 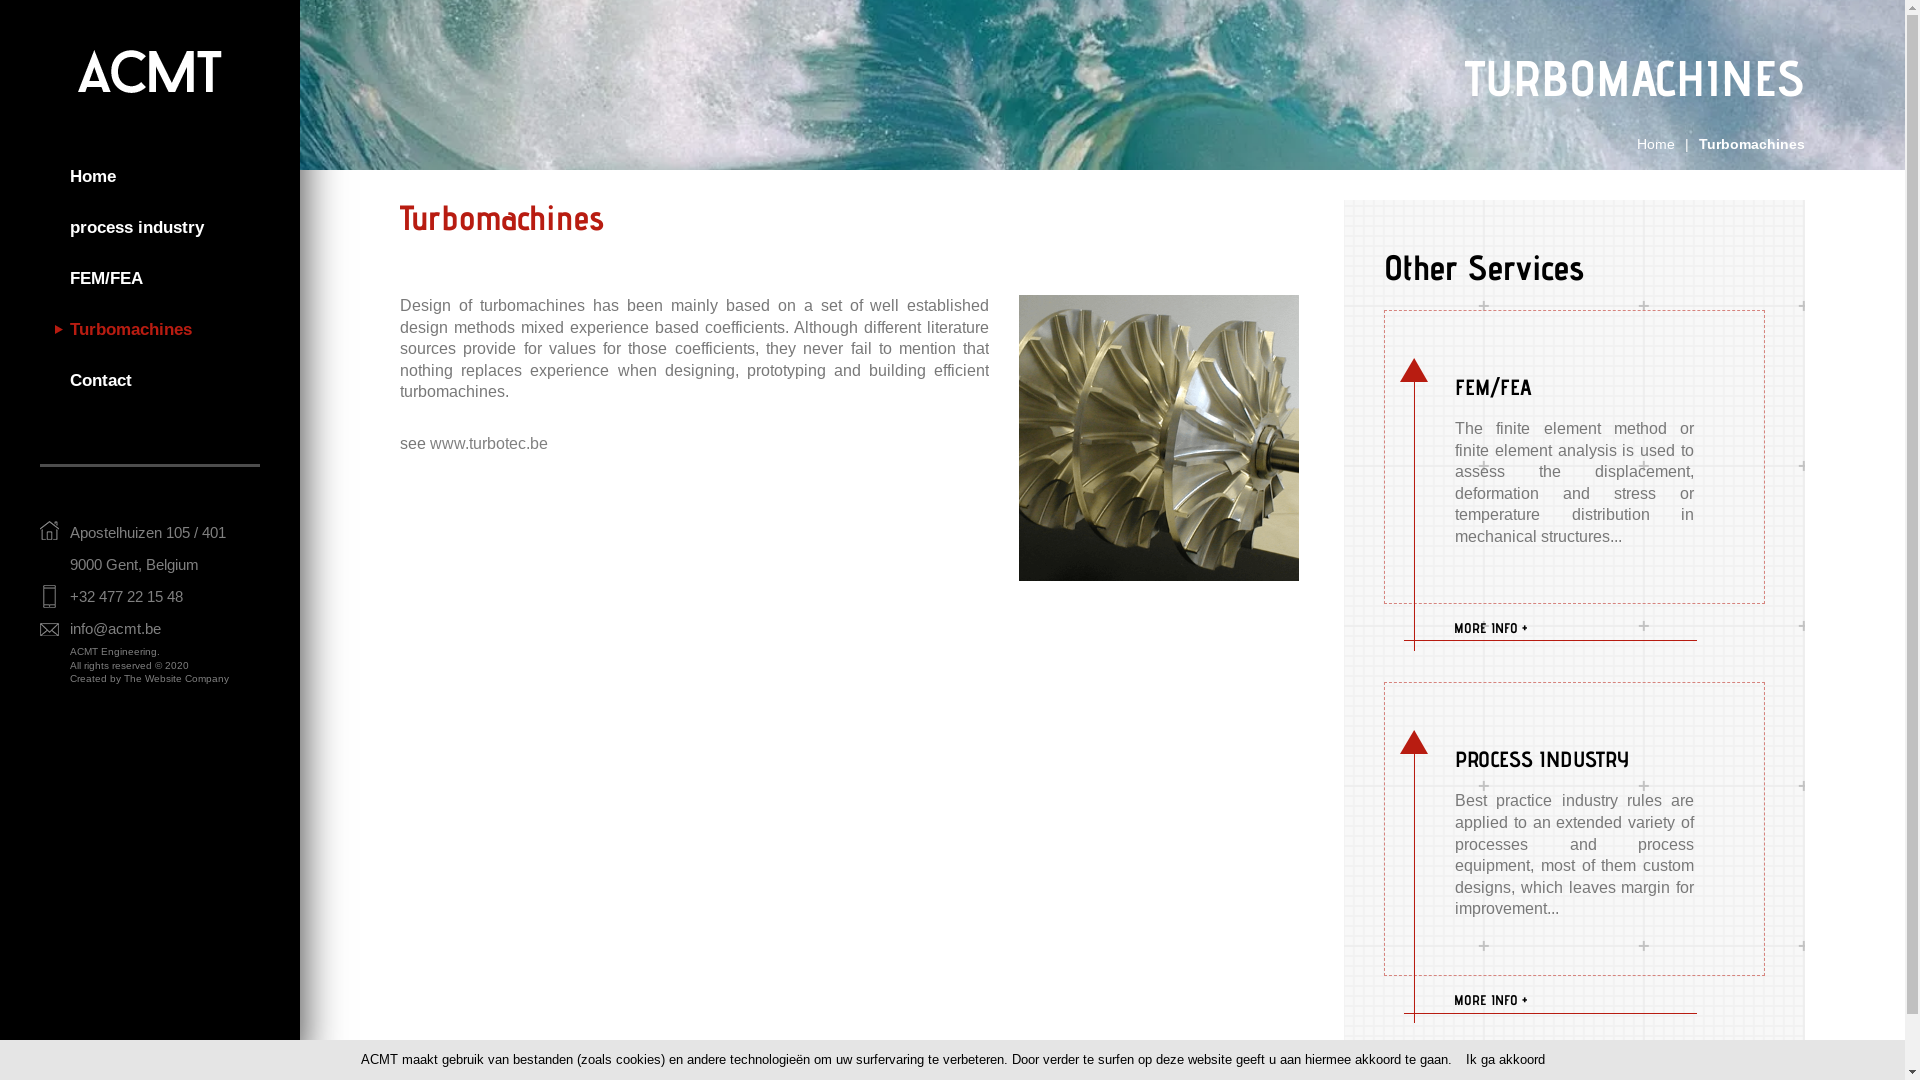 What do you see at coordinates (116, 628) in the screenshot?
I see `info@acmt.be` at bounding box center [116, 628].